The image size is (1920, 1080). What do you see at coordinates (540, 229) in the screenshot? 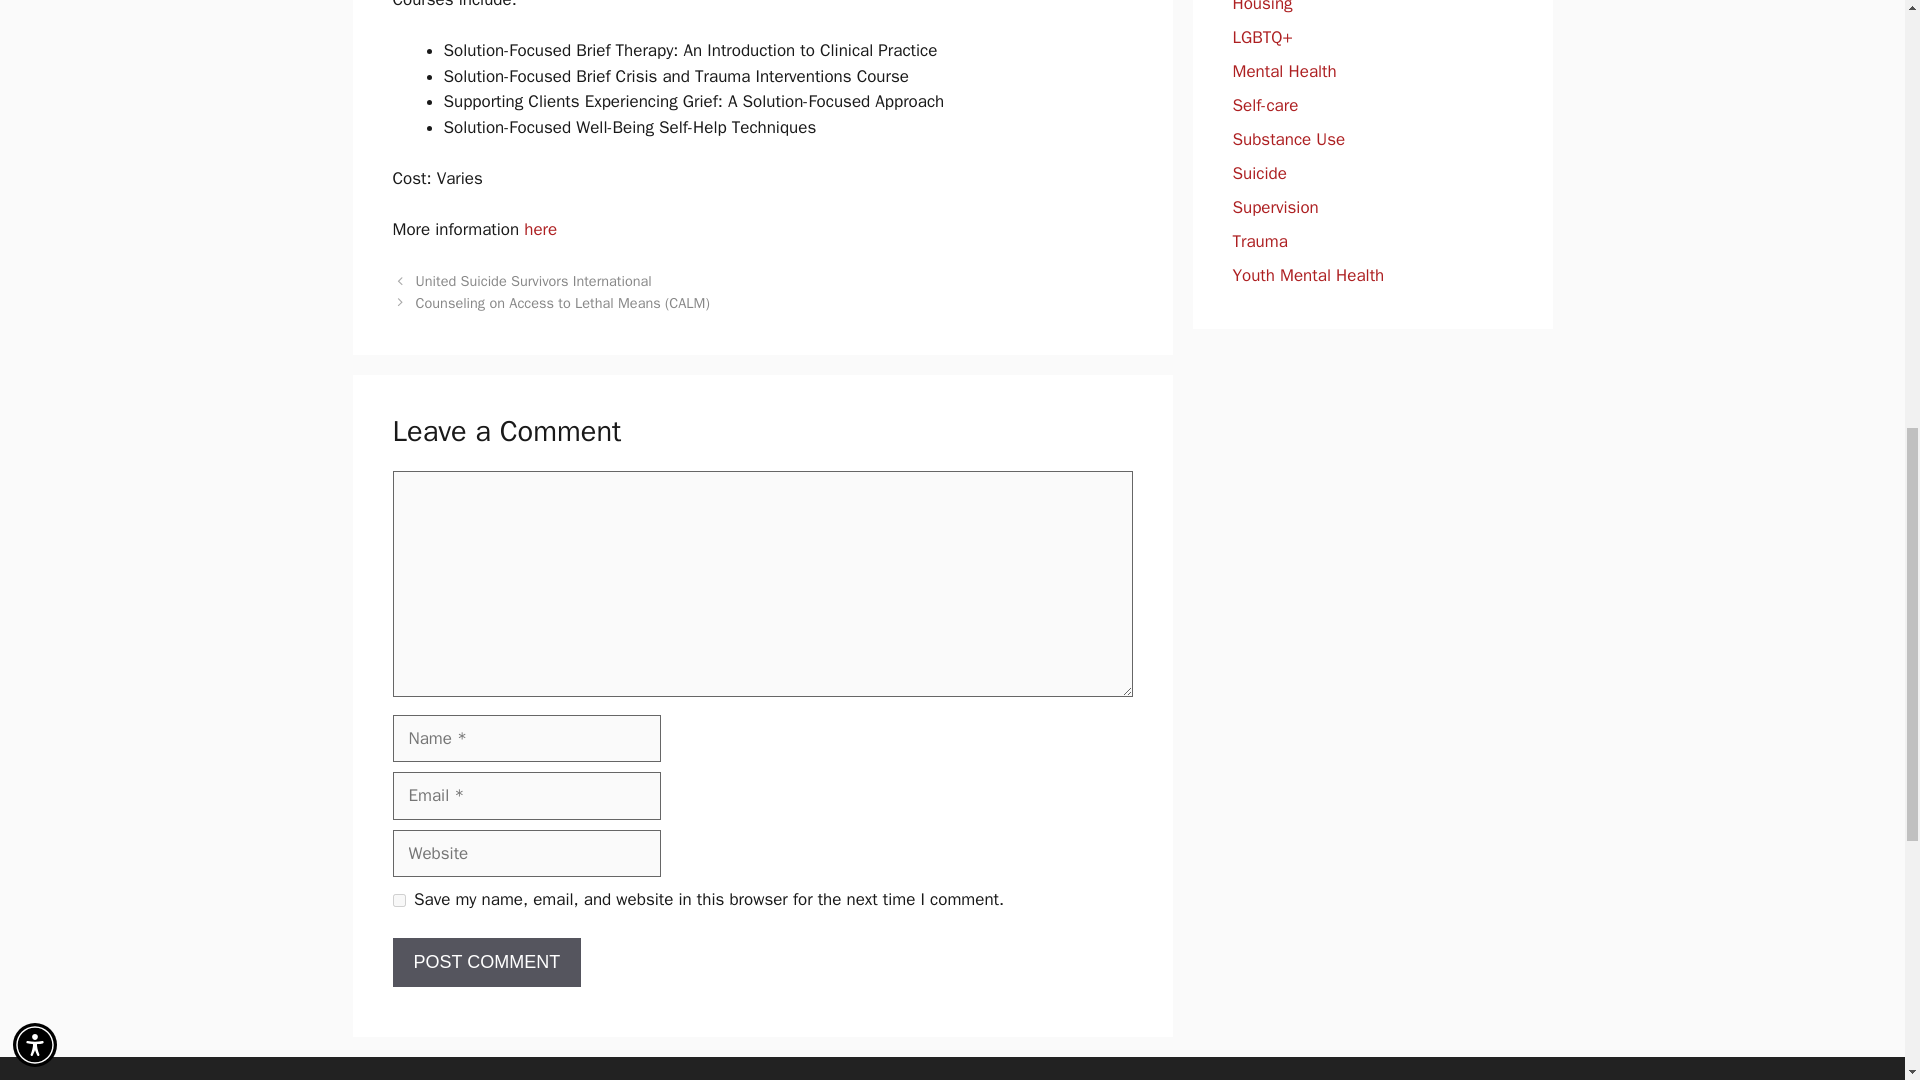
I see `here` at bounding box center [540, 229].